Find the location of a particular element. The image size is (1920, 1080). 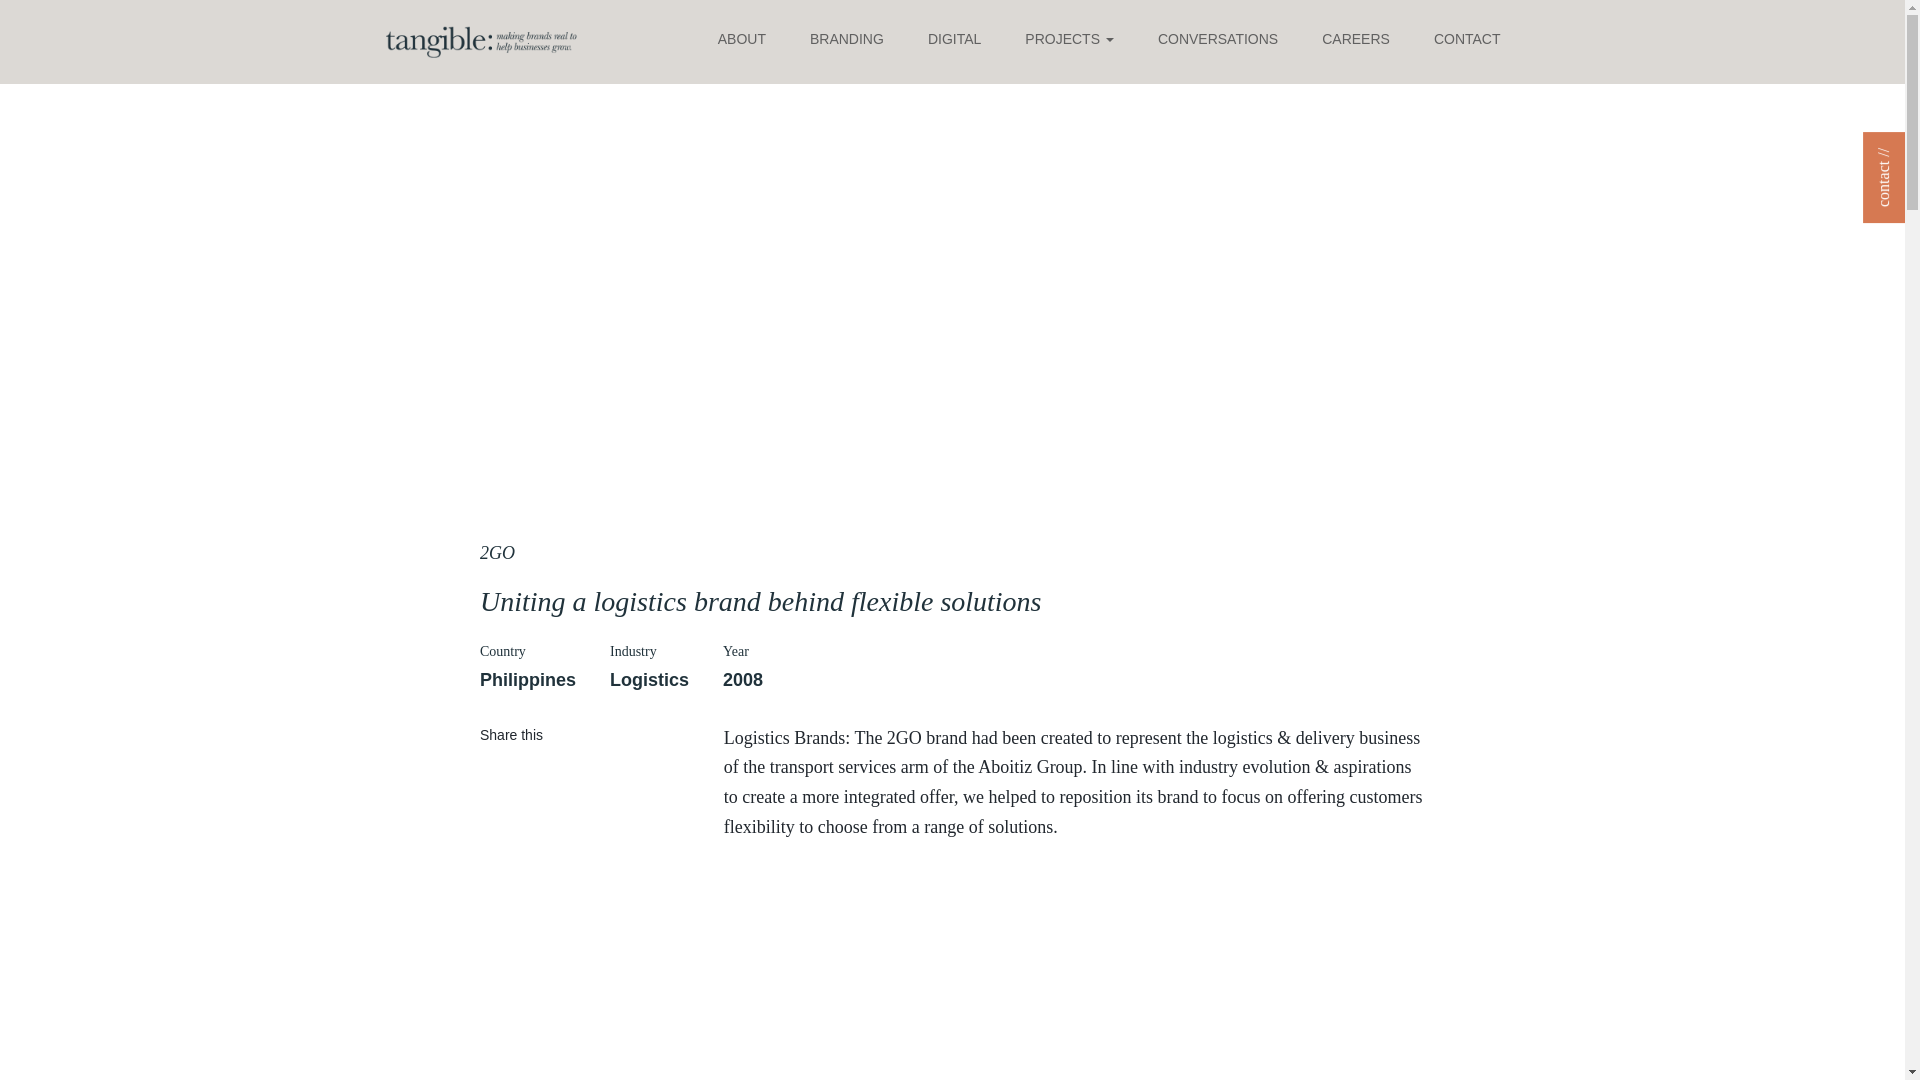

DIGITAL is located at coordinates (954, 40).